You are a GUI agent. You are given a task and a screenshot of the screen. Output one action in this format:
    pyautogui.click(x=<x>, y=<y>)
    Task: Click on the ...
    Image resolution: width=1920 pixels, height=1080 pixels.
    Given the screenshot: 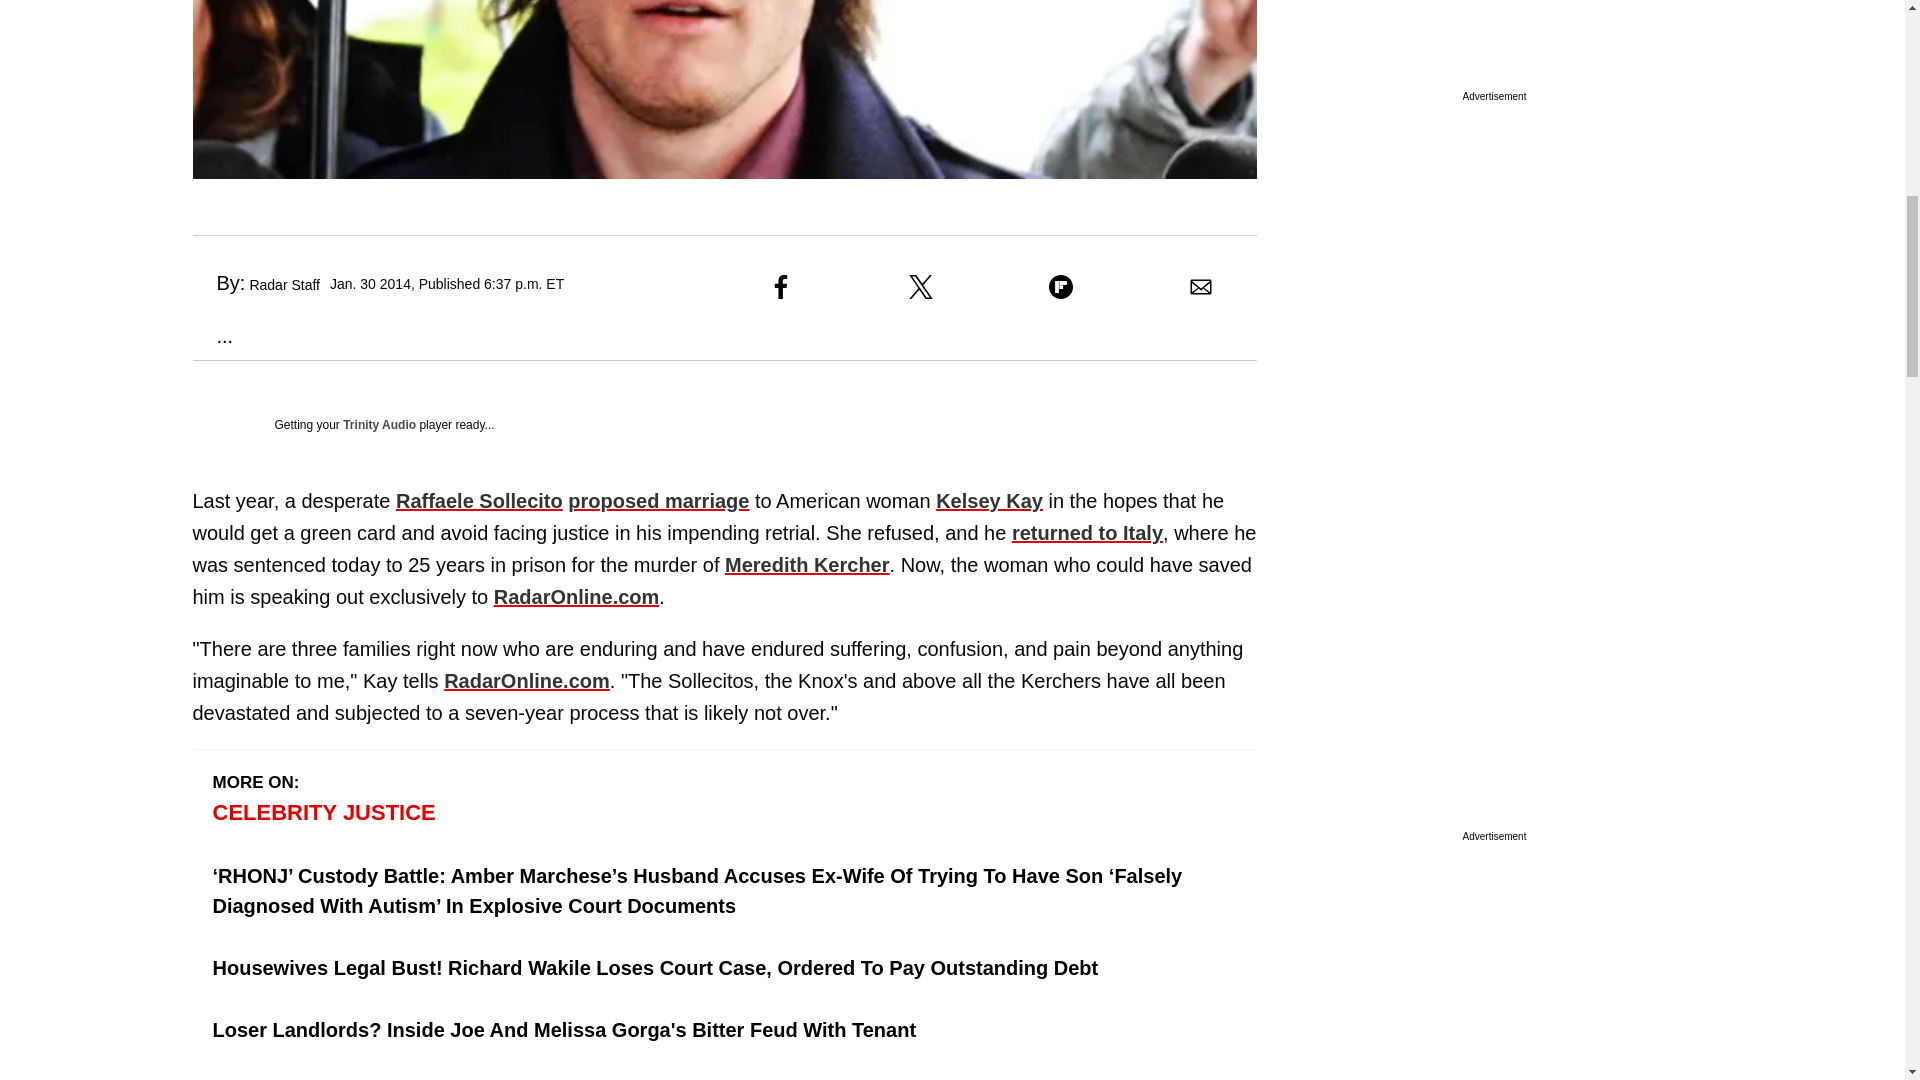 What is the action you would take?
    pyautogui.click(x=212, y=336)
    